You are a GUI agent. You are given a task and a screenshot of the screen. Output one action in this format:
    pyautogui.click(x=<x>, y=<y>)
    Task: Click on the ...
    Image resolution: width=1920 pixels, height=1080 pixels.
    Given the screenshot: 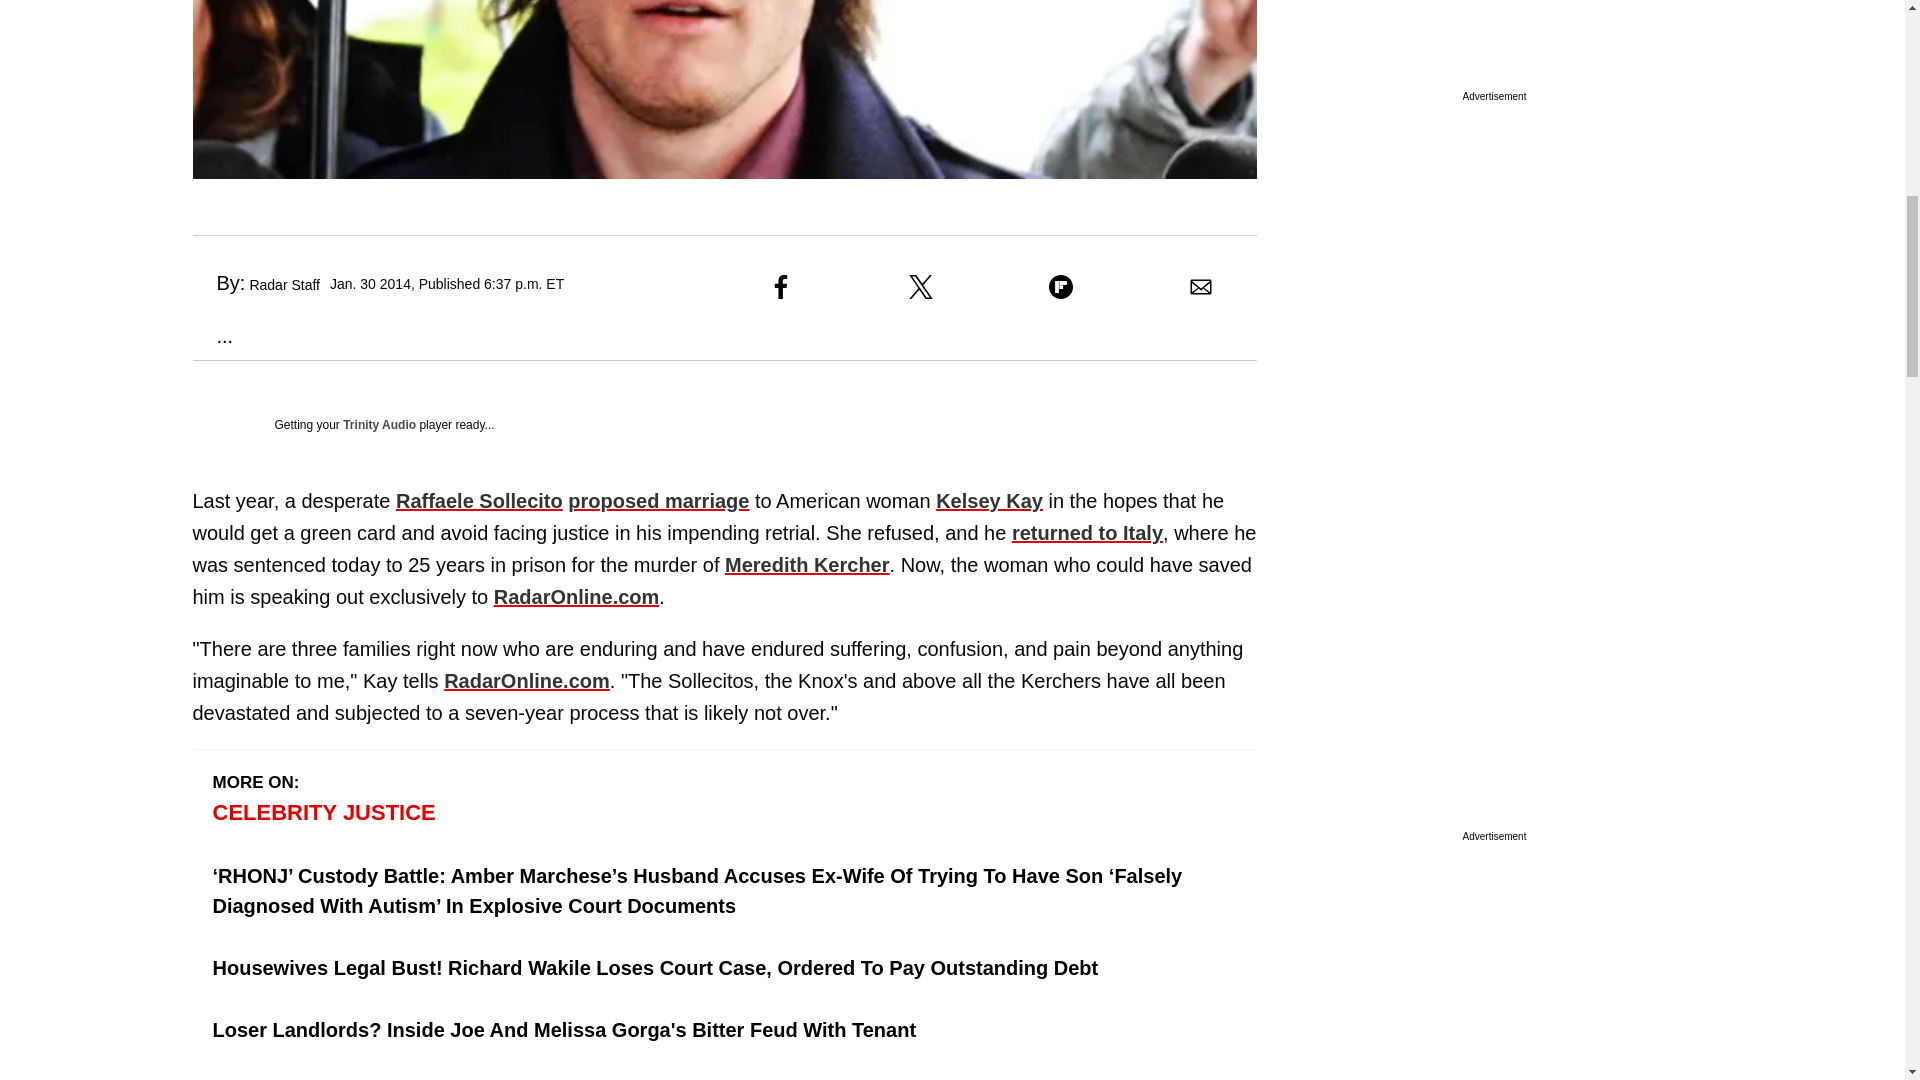 What is the action you would take?
    pyautogui.click(x=212, y=336)
    